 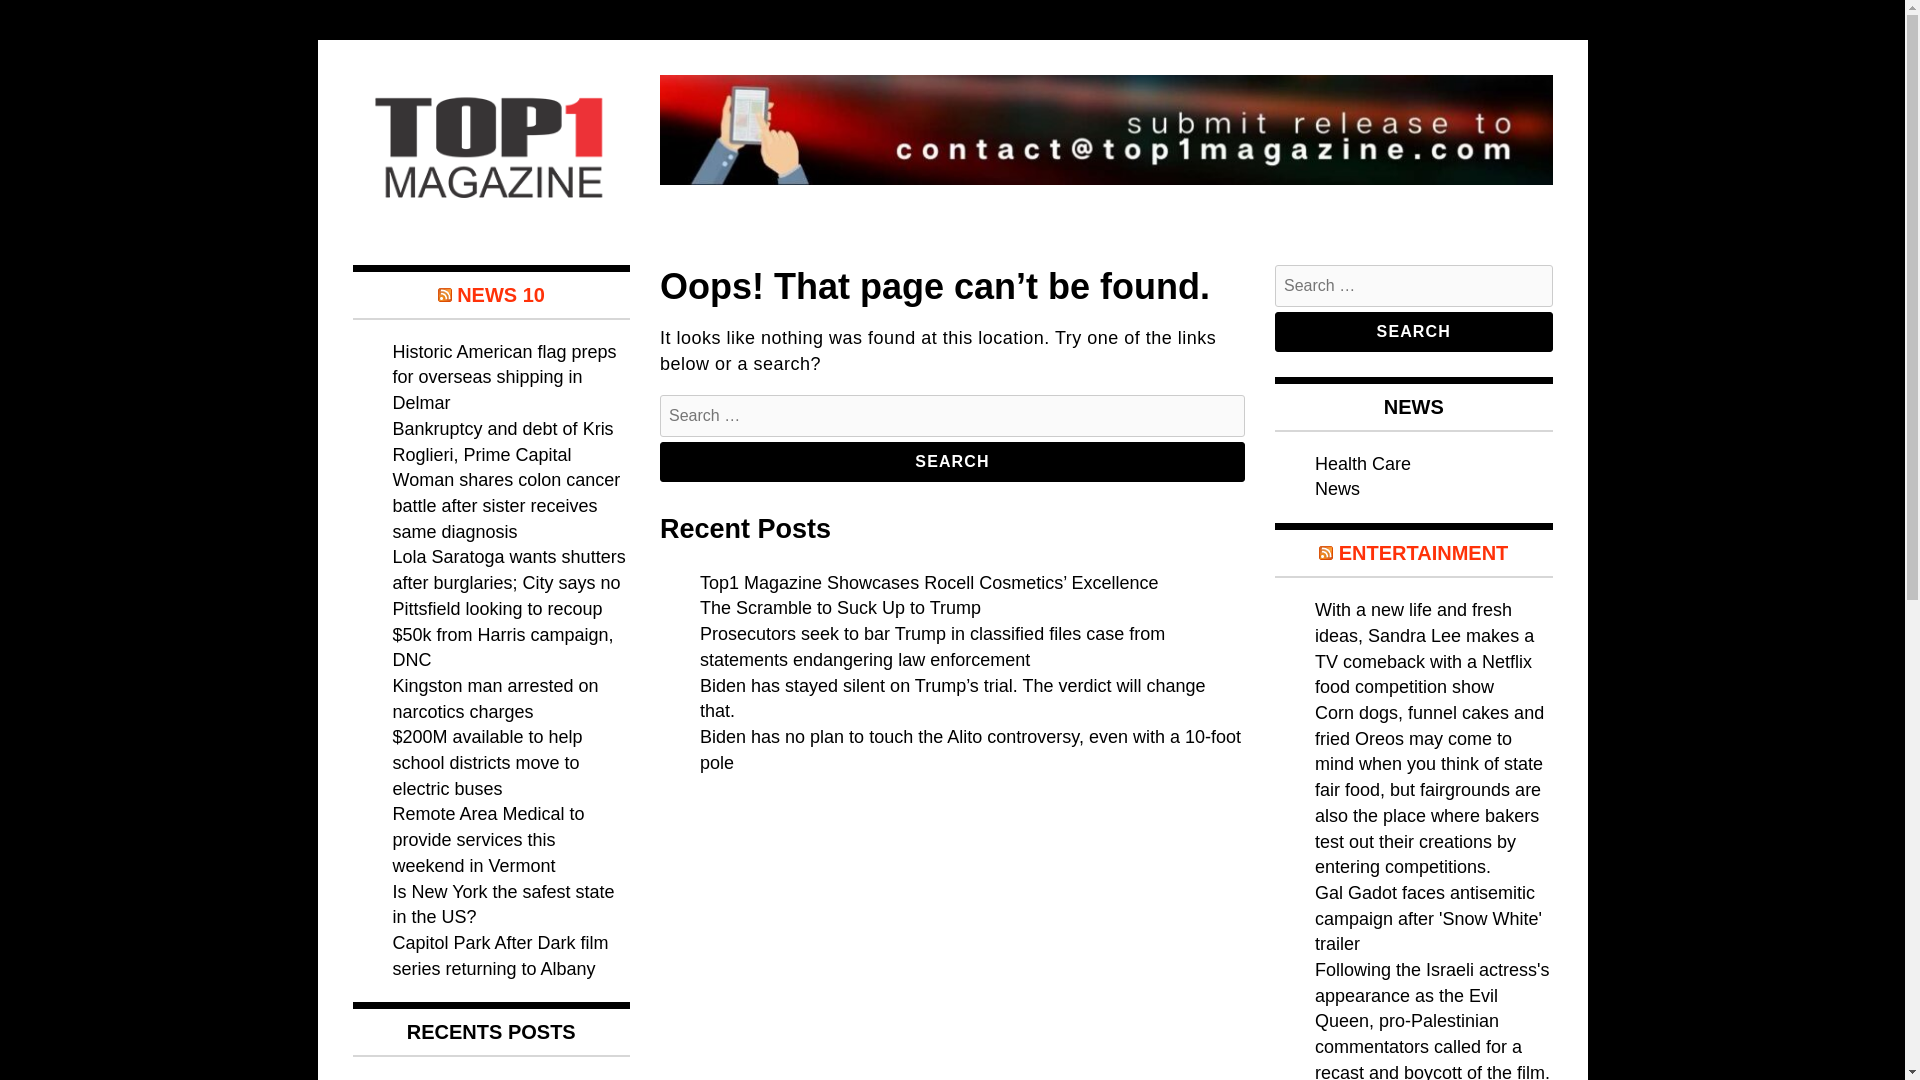 What do you see at coordinates (952, 461) in the screenshot?
I see `Search` at bounding box center [952, 461].